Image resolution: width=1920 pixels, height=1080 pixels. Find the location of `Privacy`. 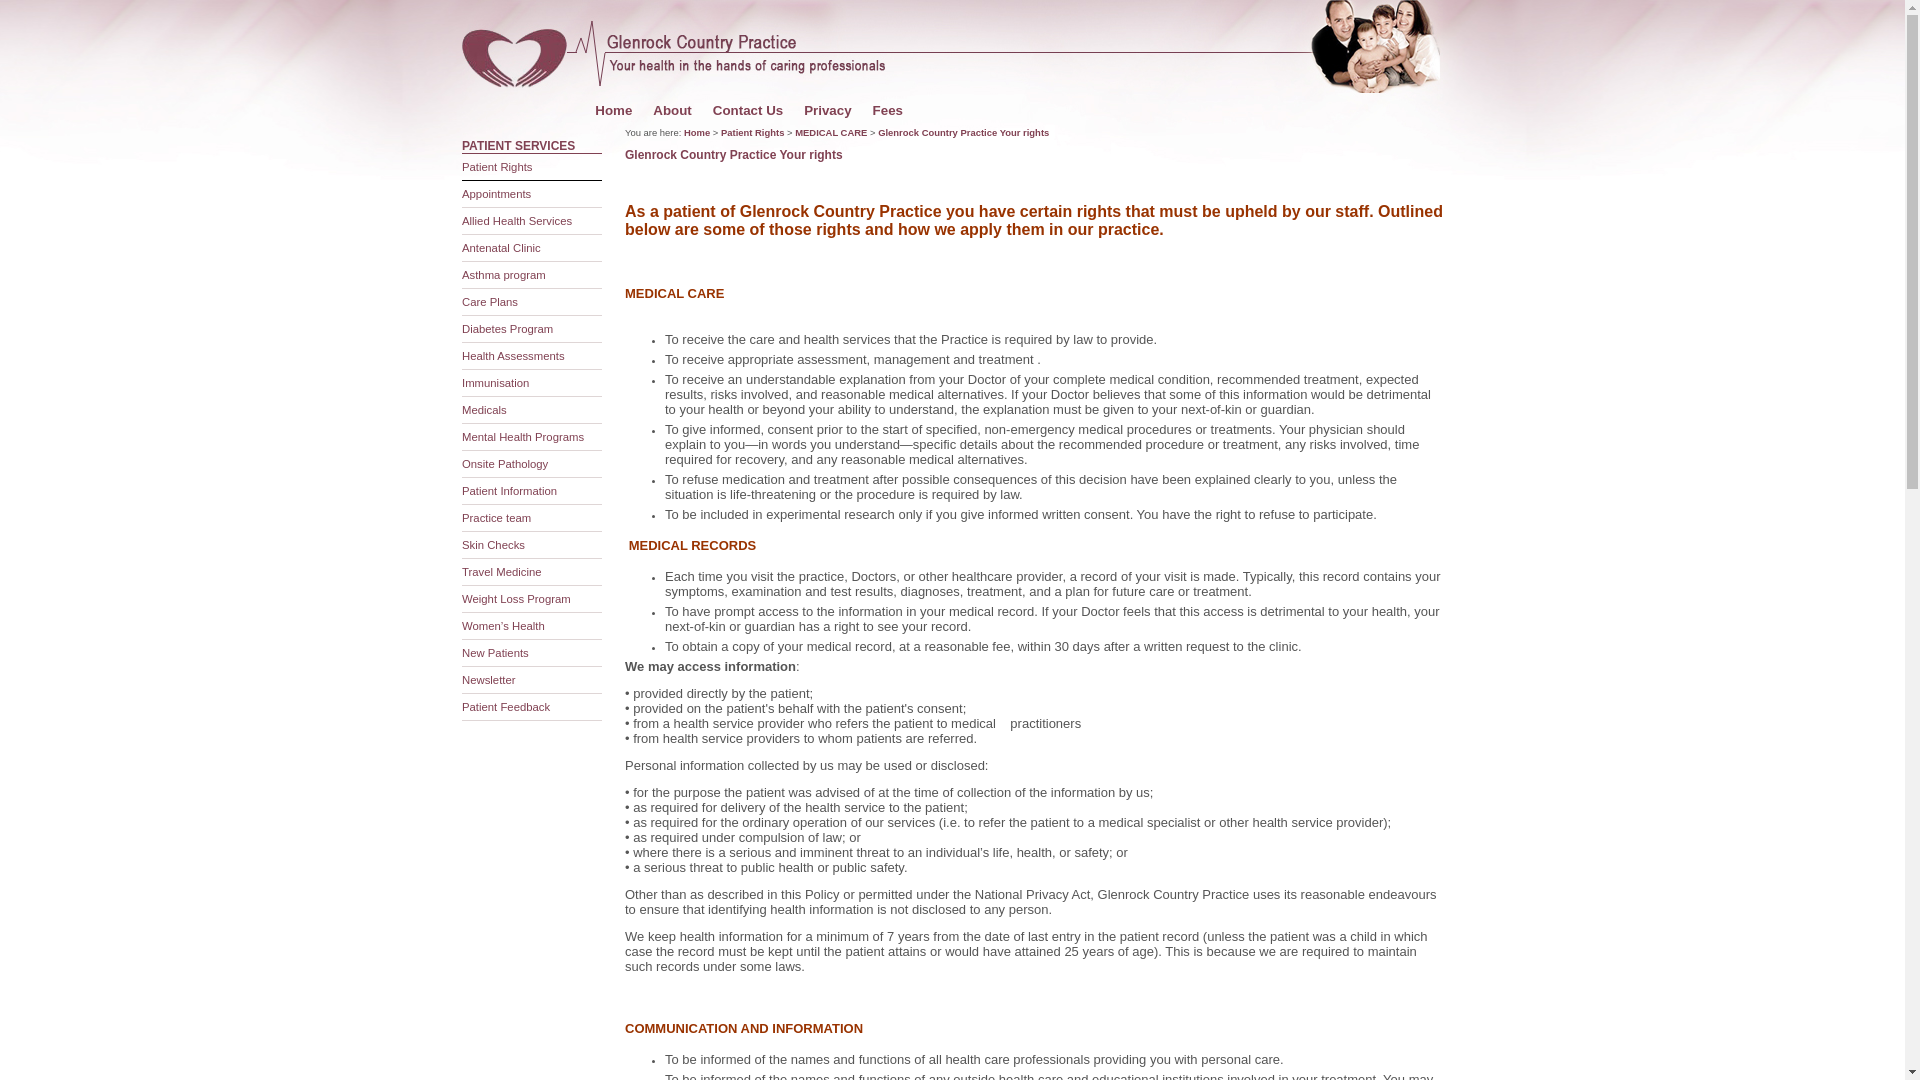

Privacy is located at coordinates (828, 110).